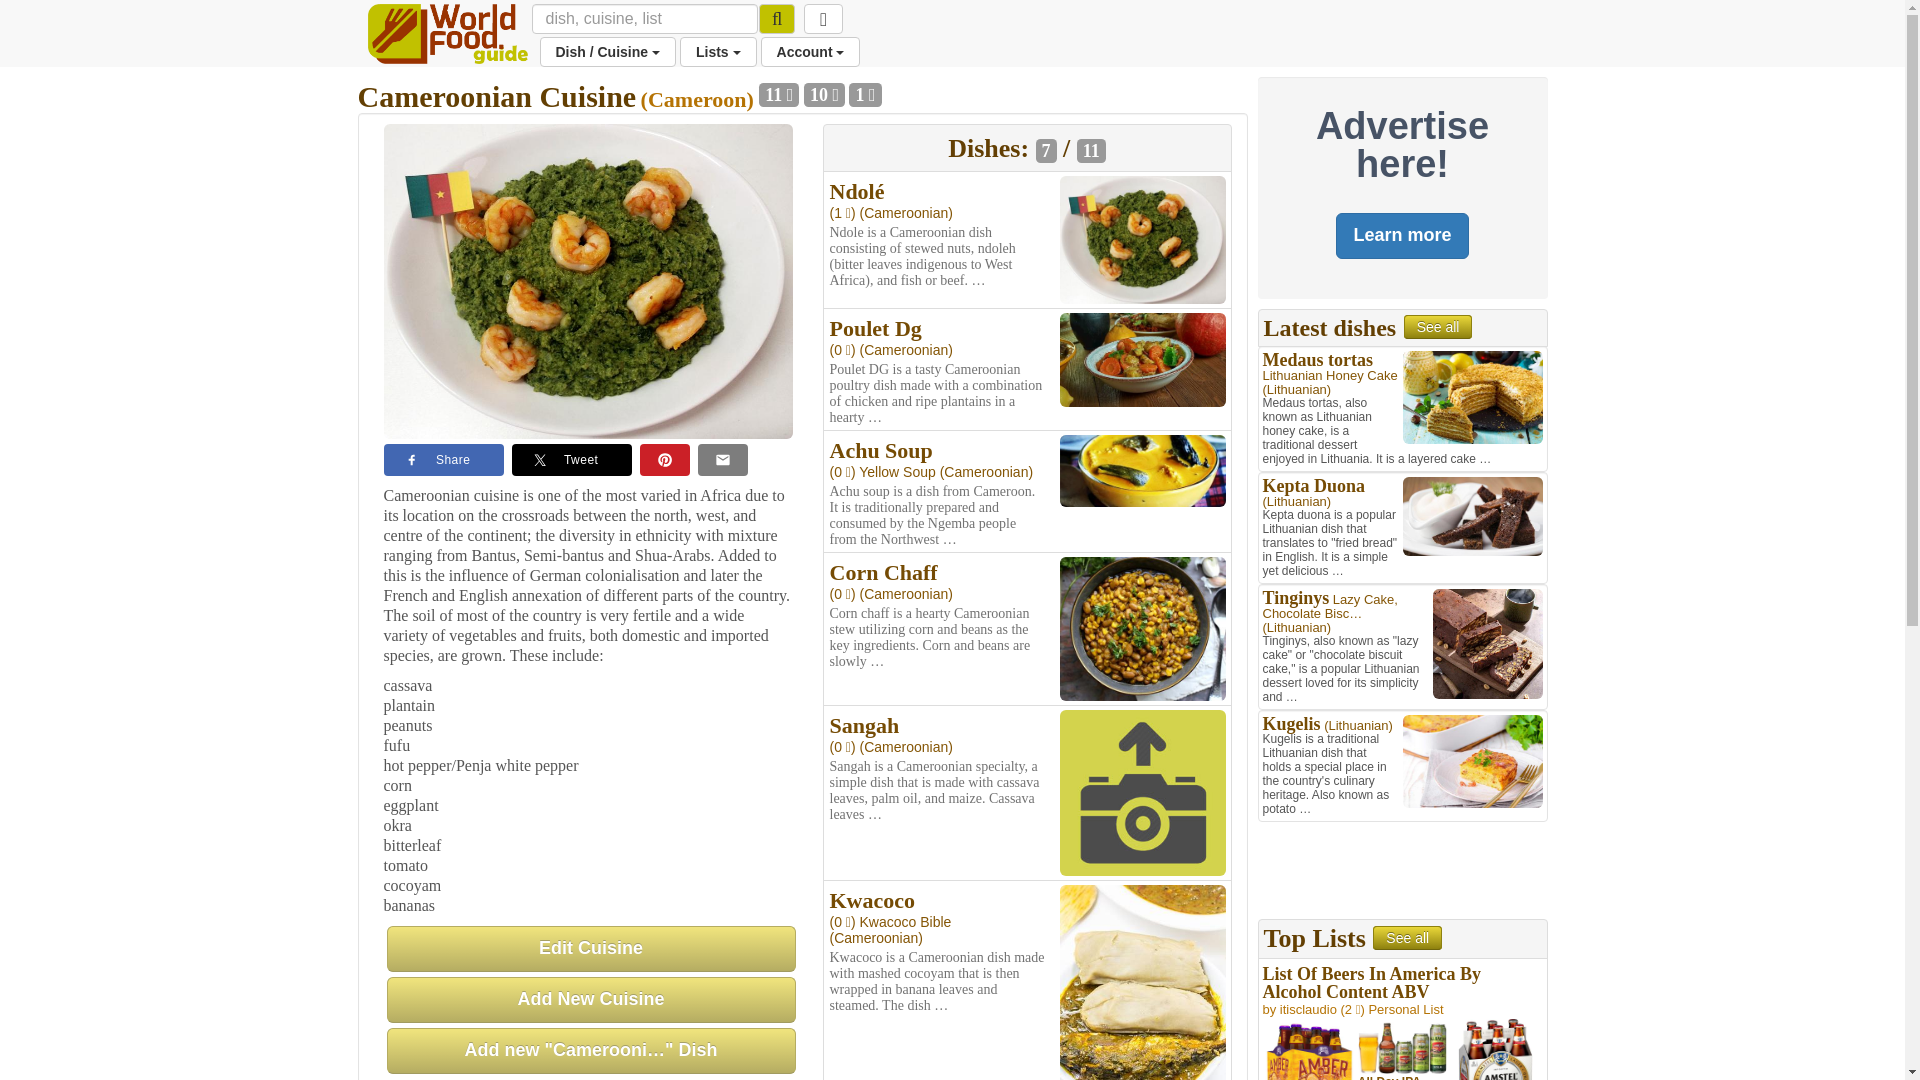  Describe the element at coordinates (590, 1000) in the screenshot. I see `Add New Cuisine` at that location.